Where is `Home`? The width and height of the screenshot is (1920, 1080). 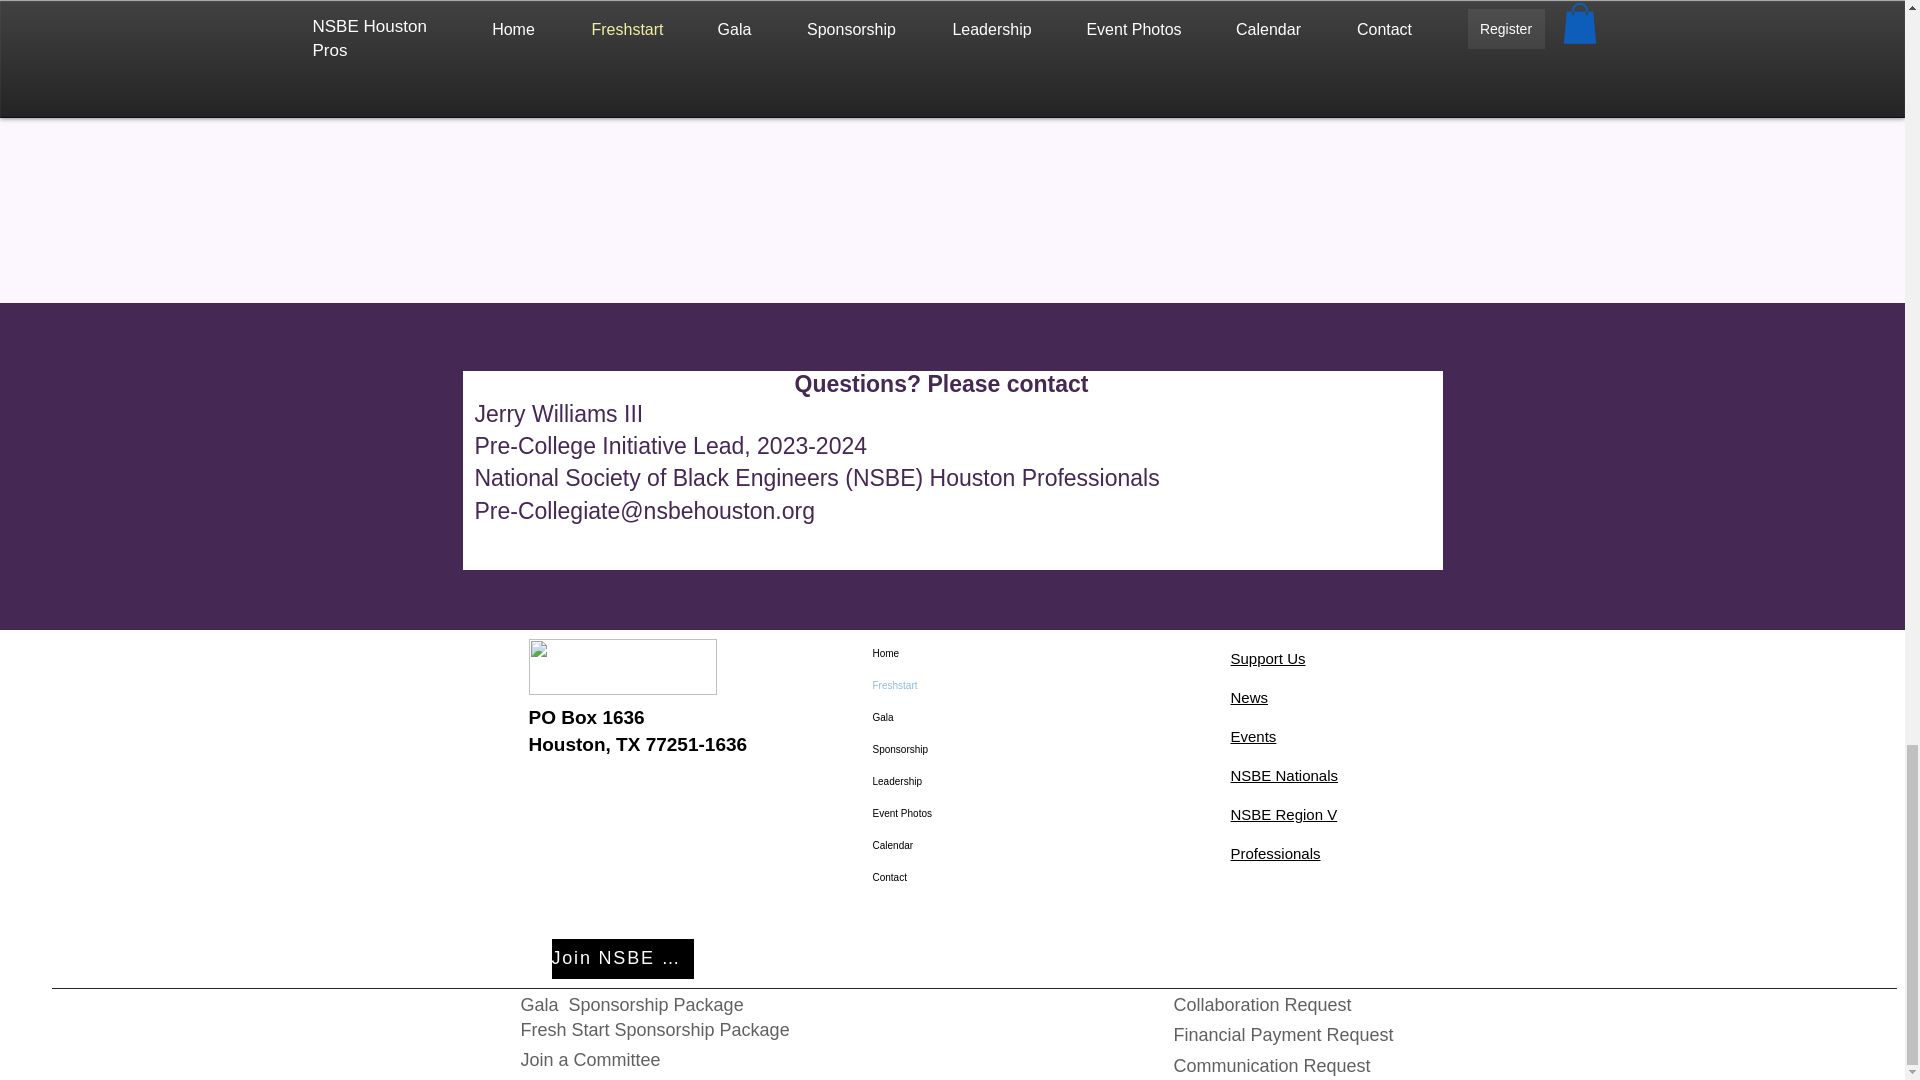 Home is located at coordinates (965, 654).